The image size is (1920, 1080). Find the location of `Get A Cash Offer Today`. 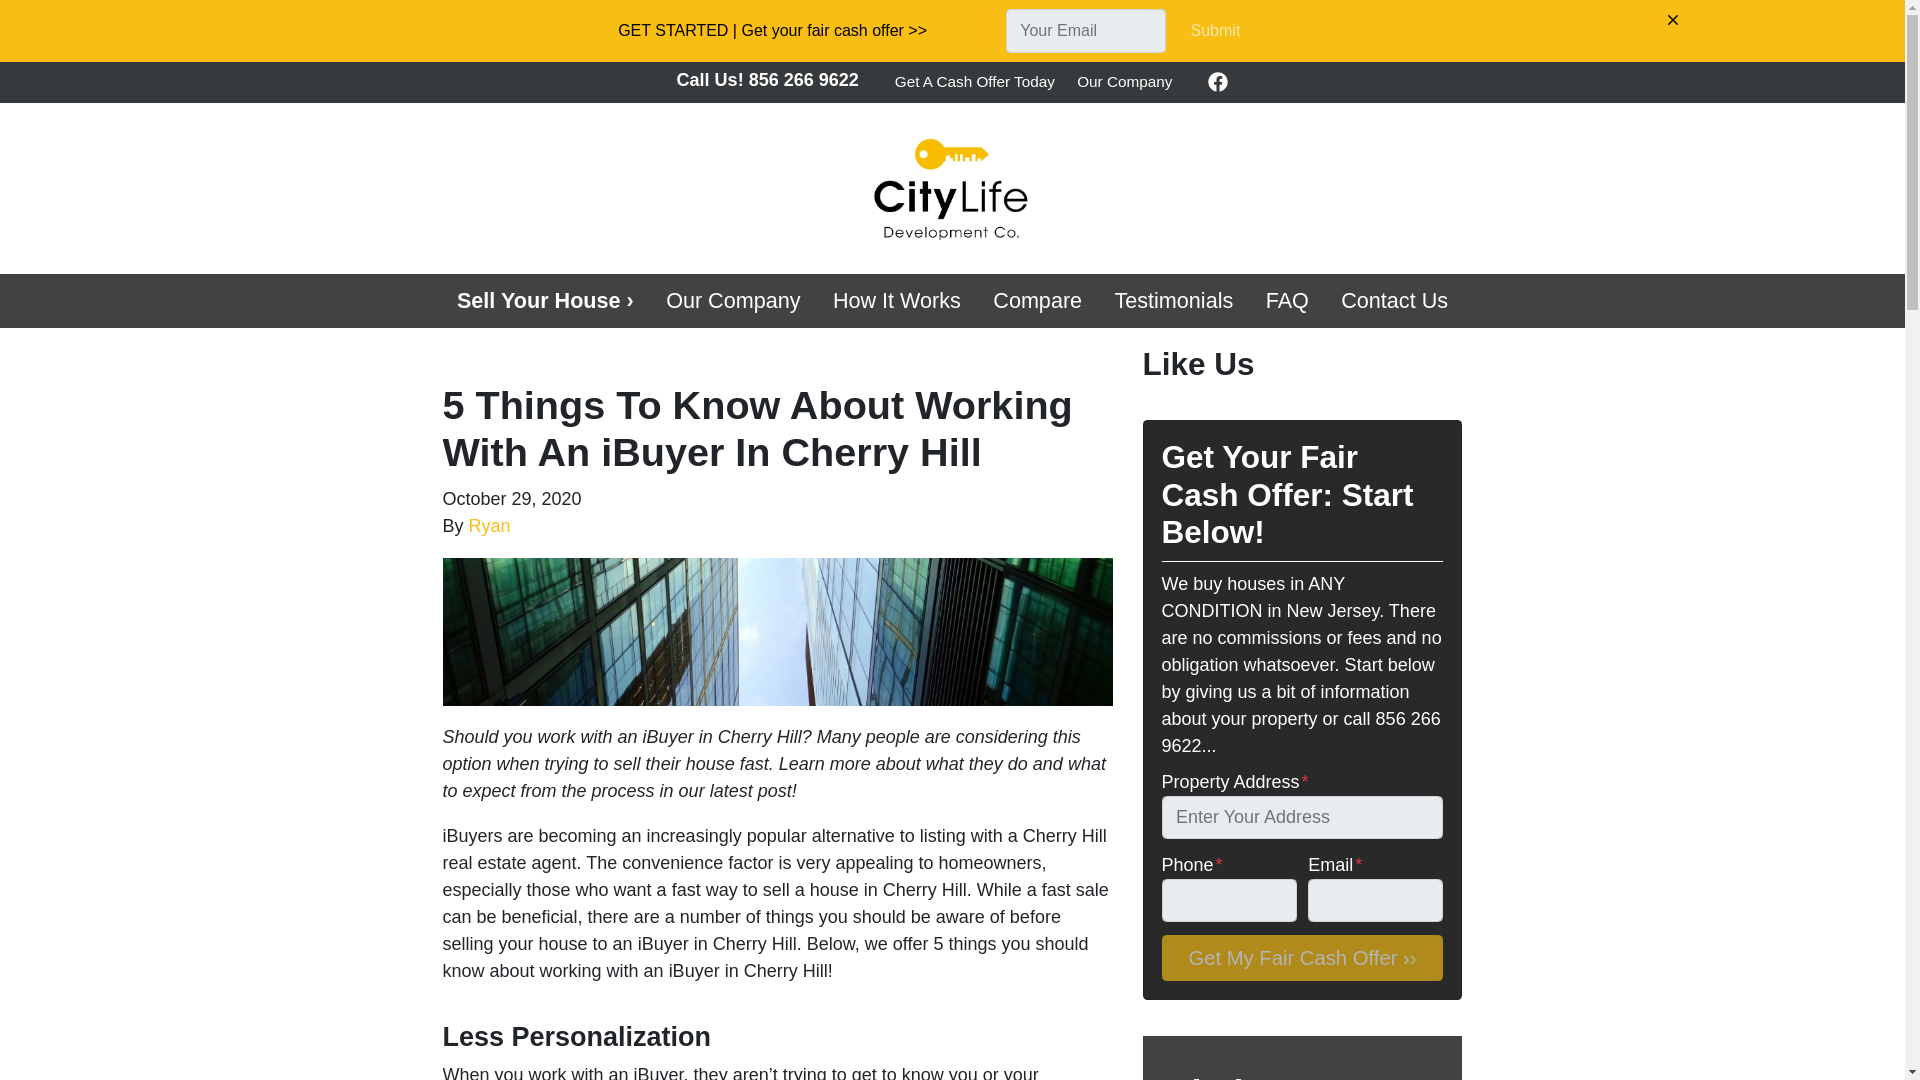

Get A Cash Offer Today is located at coordinates (974, 82).